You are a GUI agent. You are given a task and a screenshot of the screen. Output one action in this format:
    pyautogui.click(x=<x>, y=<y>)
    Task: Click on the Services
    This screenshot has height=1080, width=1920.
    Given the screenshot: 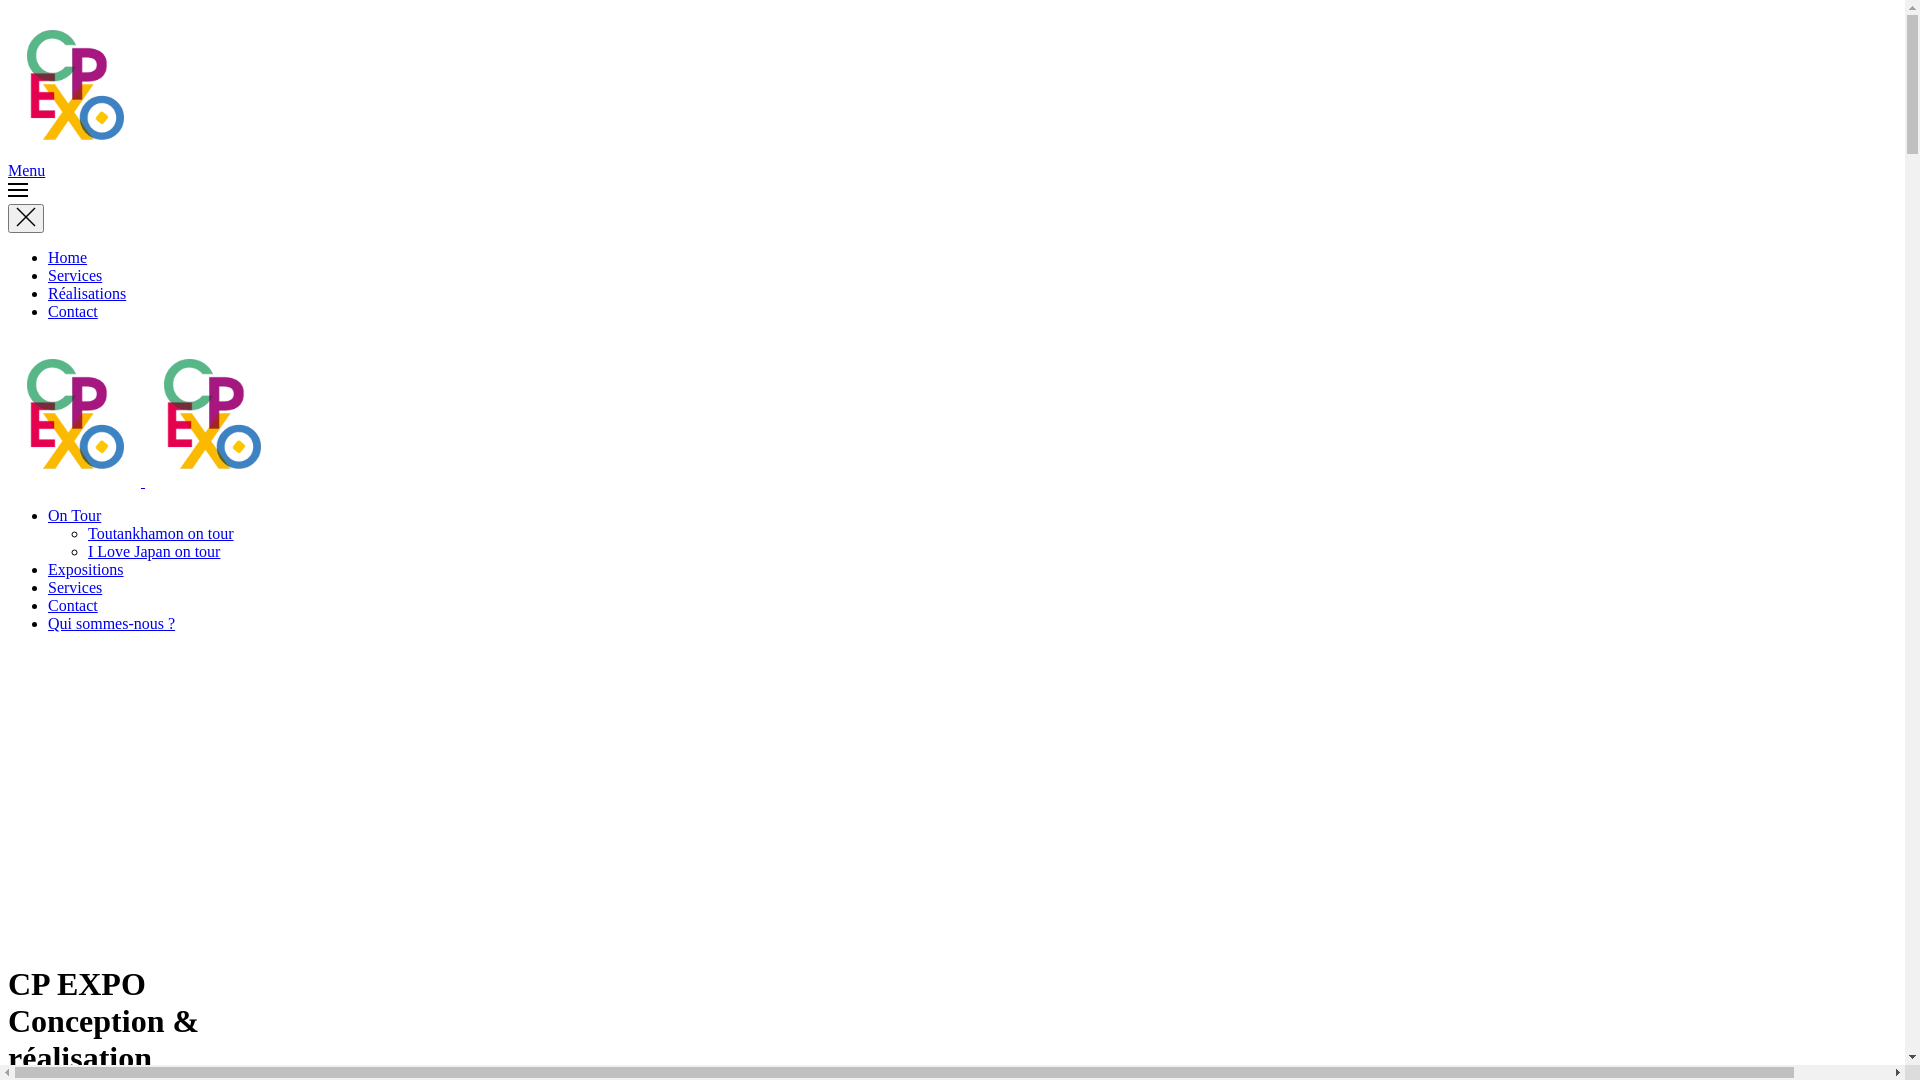 What is the action you would take?
    pyautogui.click(x=75, y=276)
    